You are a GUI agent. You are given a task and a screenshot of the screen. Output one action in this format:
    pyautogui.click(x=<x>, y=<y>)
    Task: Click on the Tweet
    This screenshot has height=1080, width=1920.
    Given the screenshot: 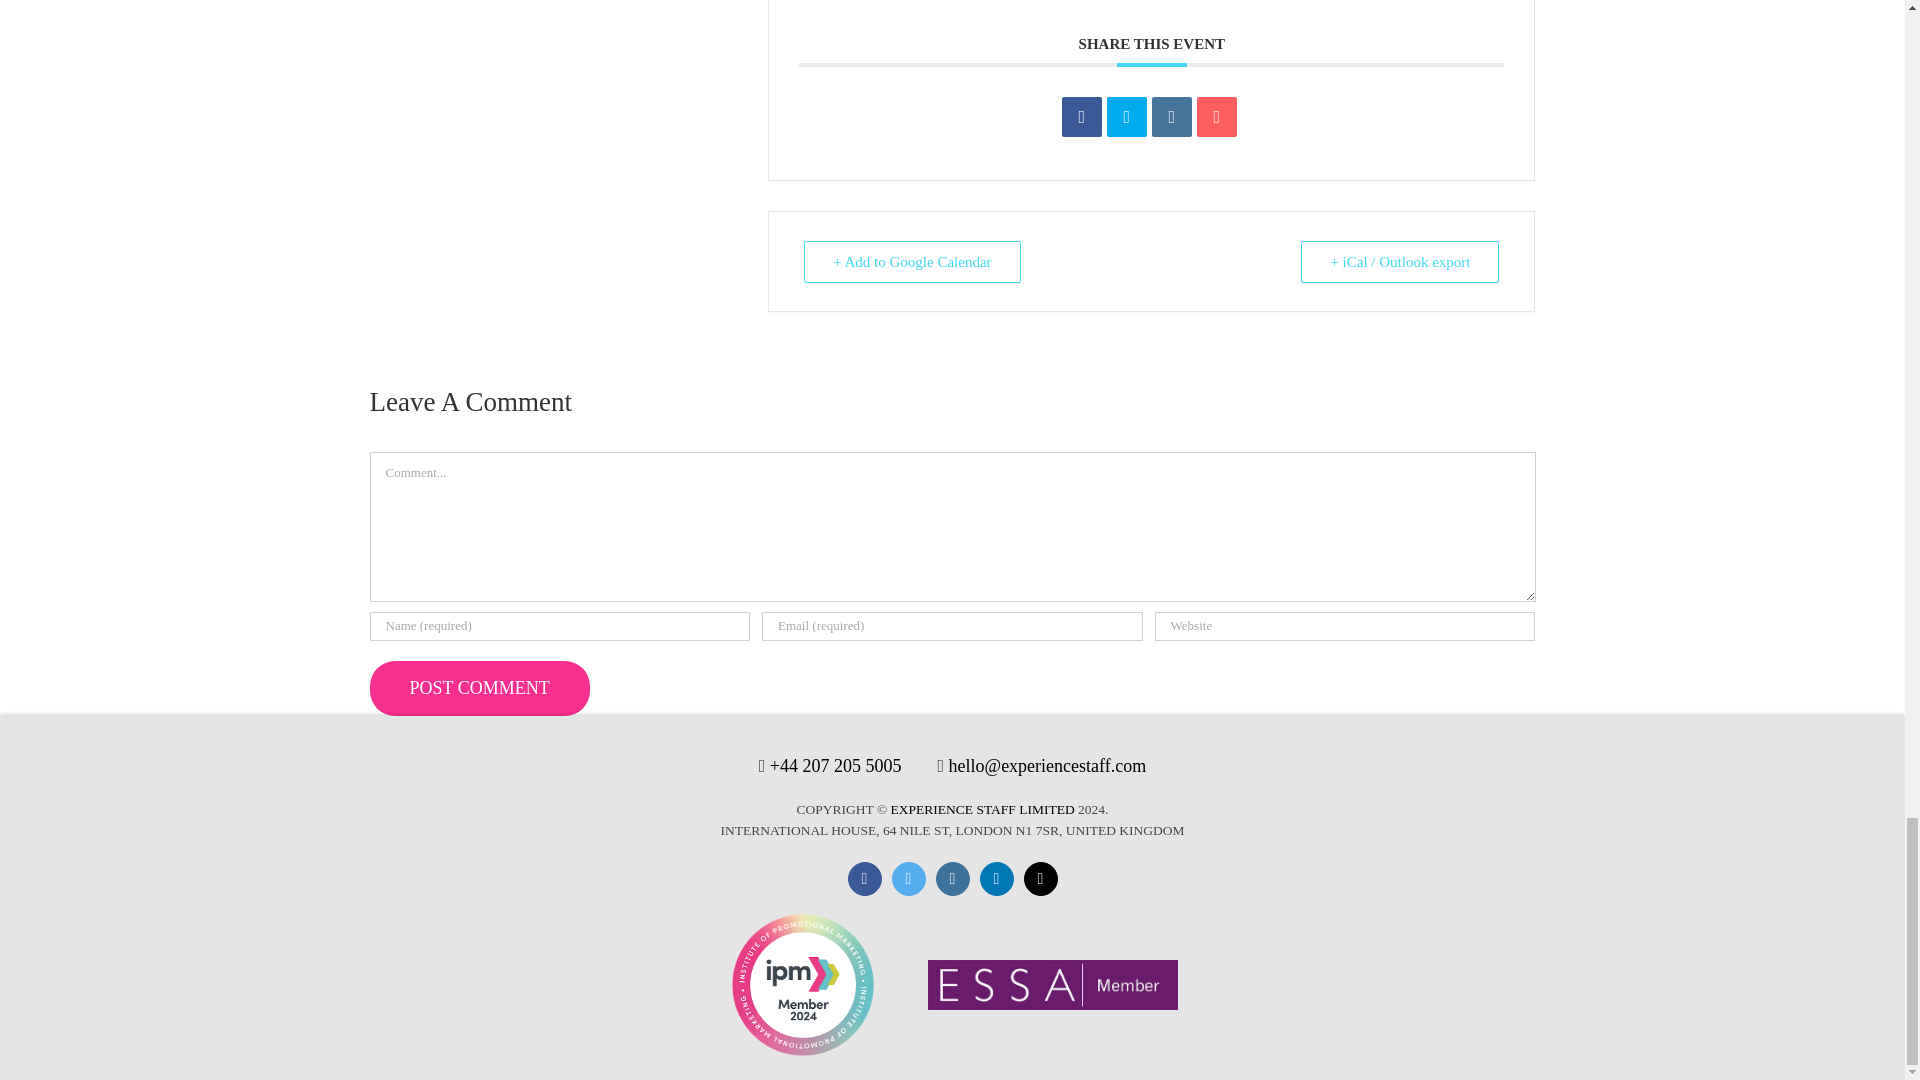 What is the action you would take?
    pyautogui.click(x=1126, y=117)
    